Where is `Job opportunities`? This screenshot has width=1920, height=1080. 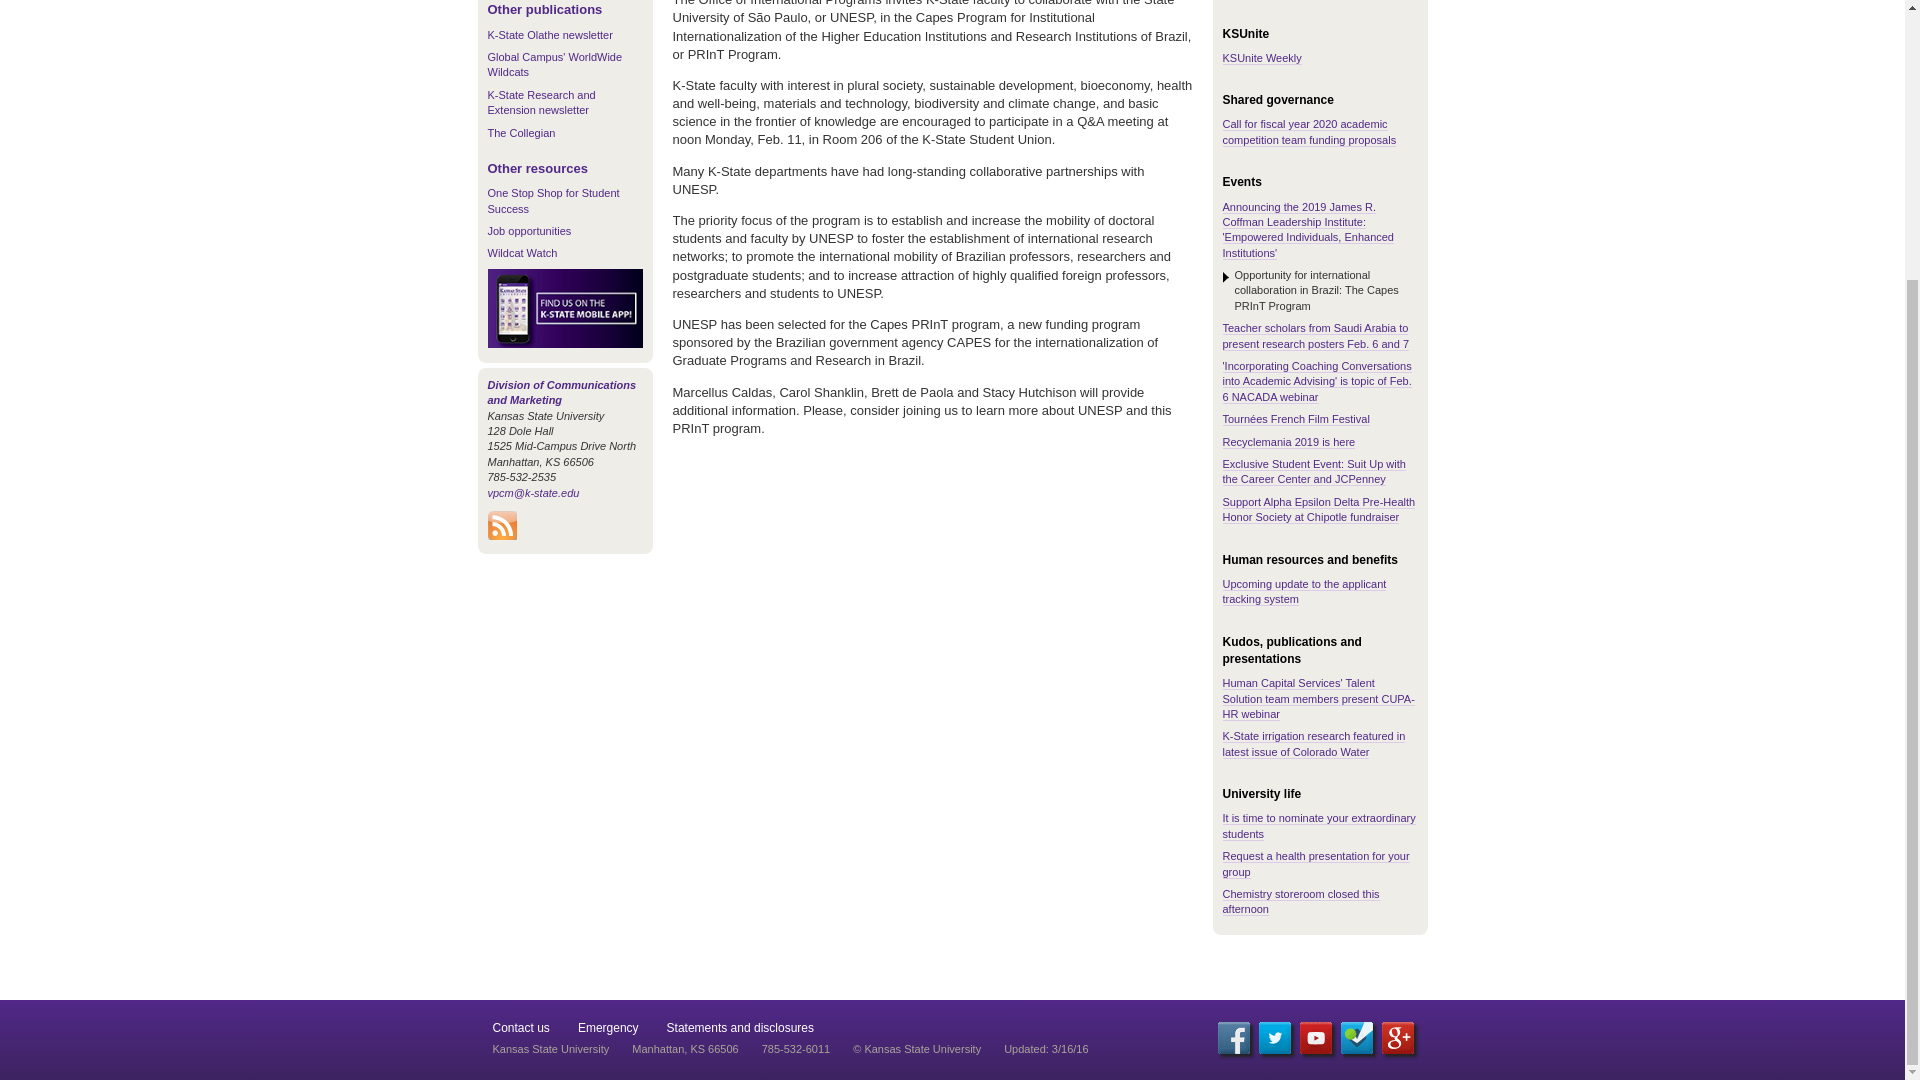 Job opportunities is located at coordinates (530, 230).